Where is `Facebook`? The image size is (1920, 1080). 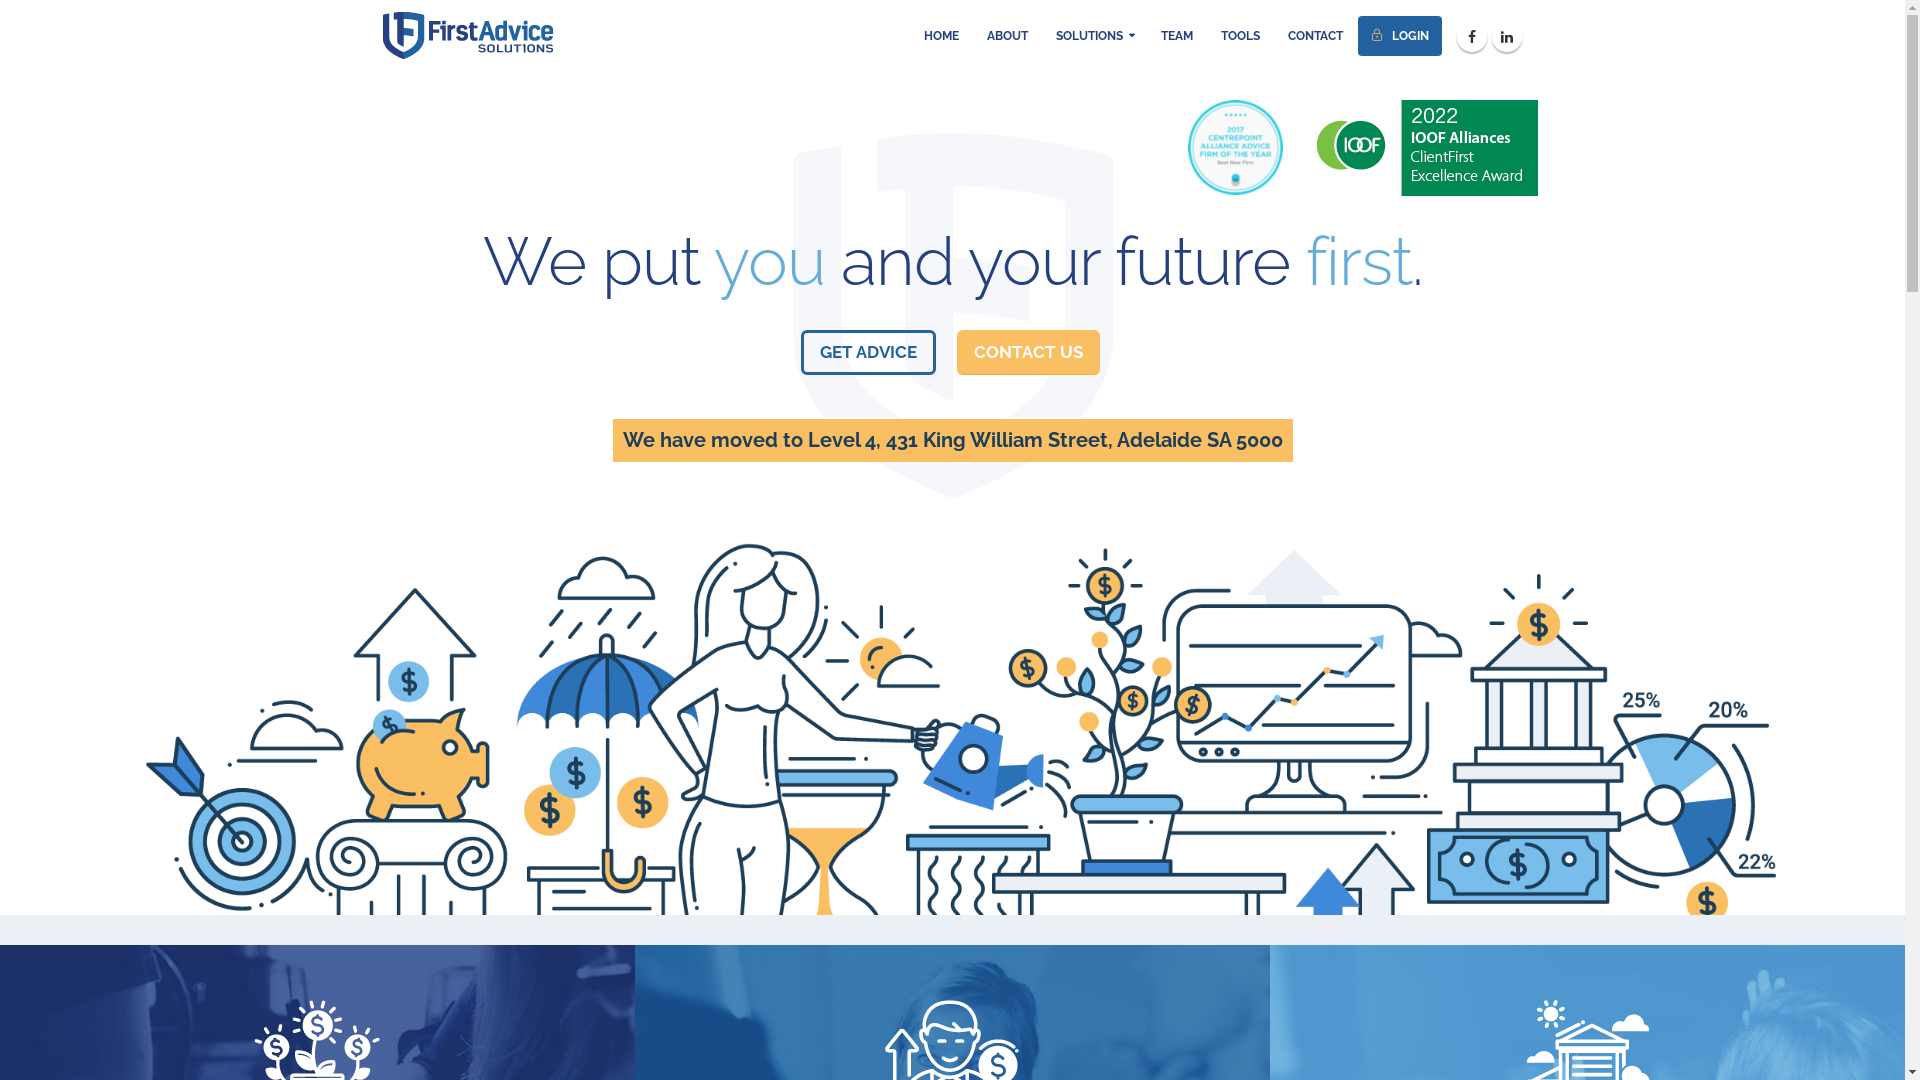 Facebook is located at coordinates (1471, 37).